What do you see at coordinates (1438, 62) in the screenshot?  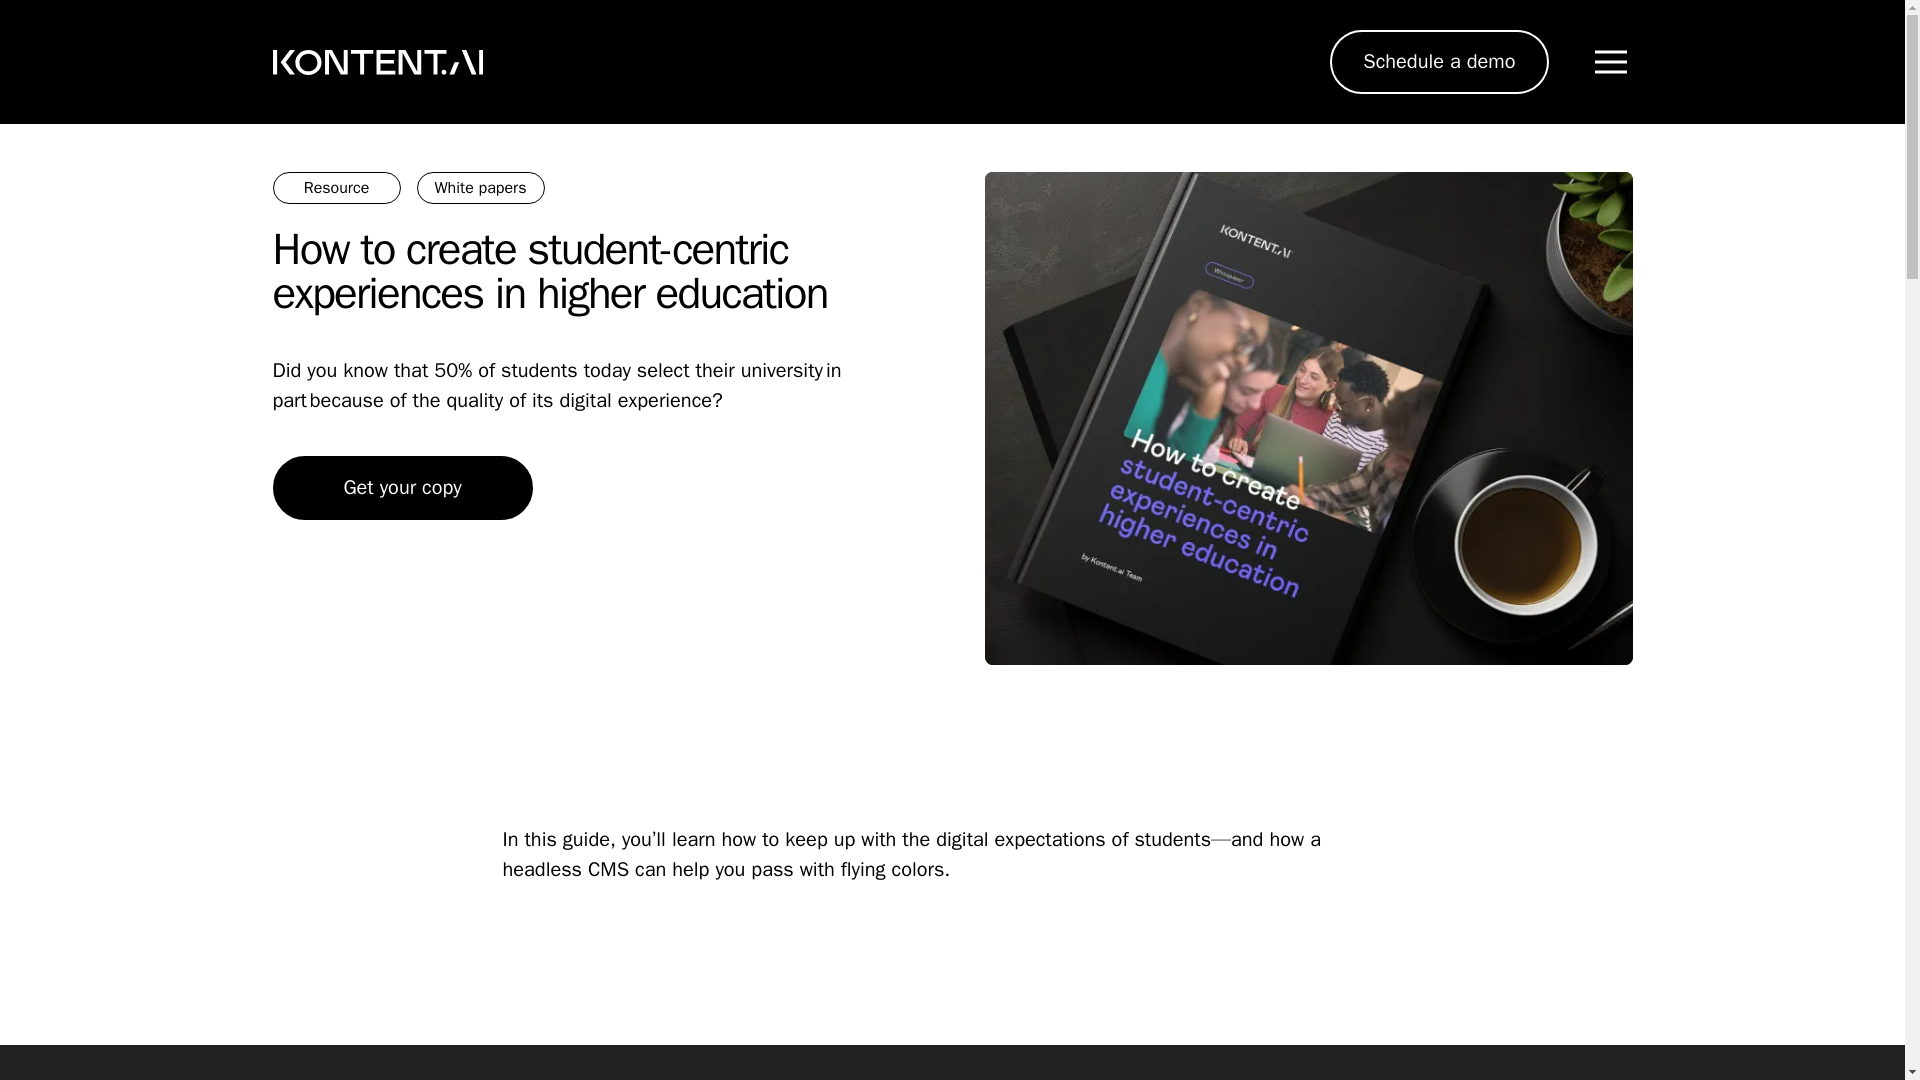 I see `Schedule a demo` at bounding box center [1438, 62].